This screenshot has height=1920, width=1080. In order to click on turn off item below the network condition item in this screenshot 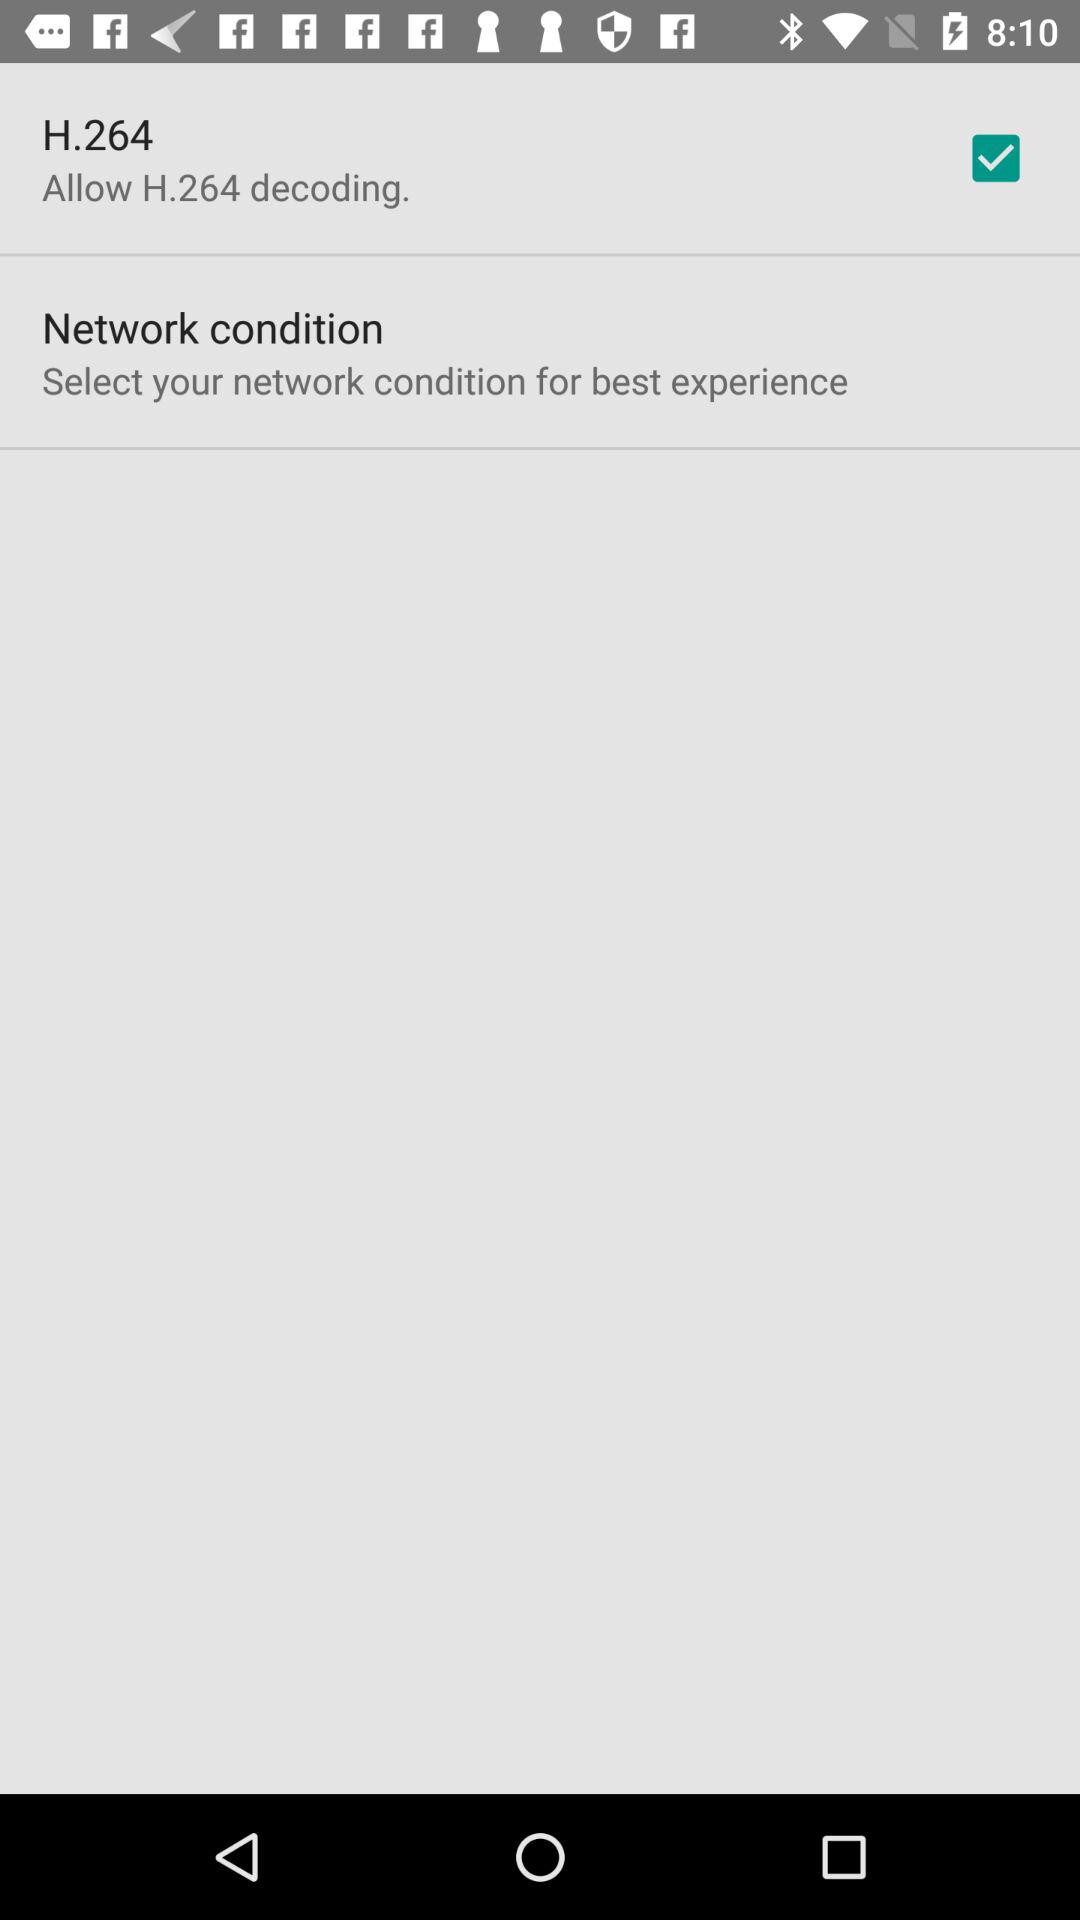, I will do `click(445, 380)`.